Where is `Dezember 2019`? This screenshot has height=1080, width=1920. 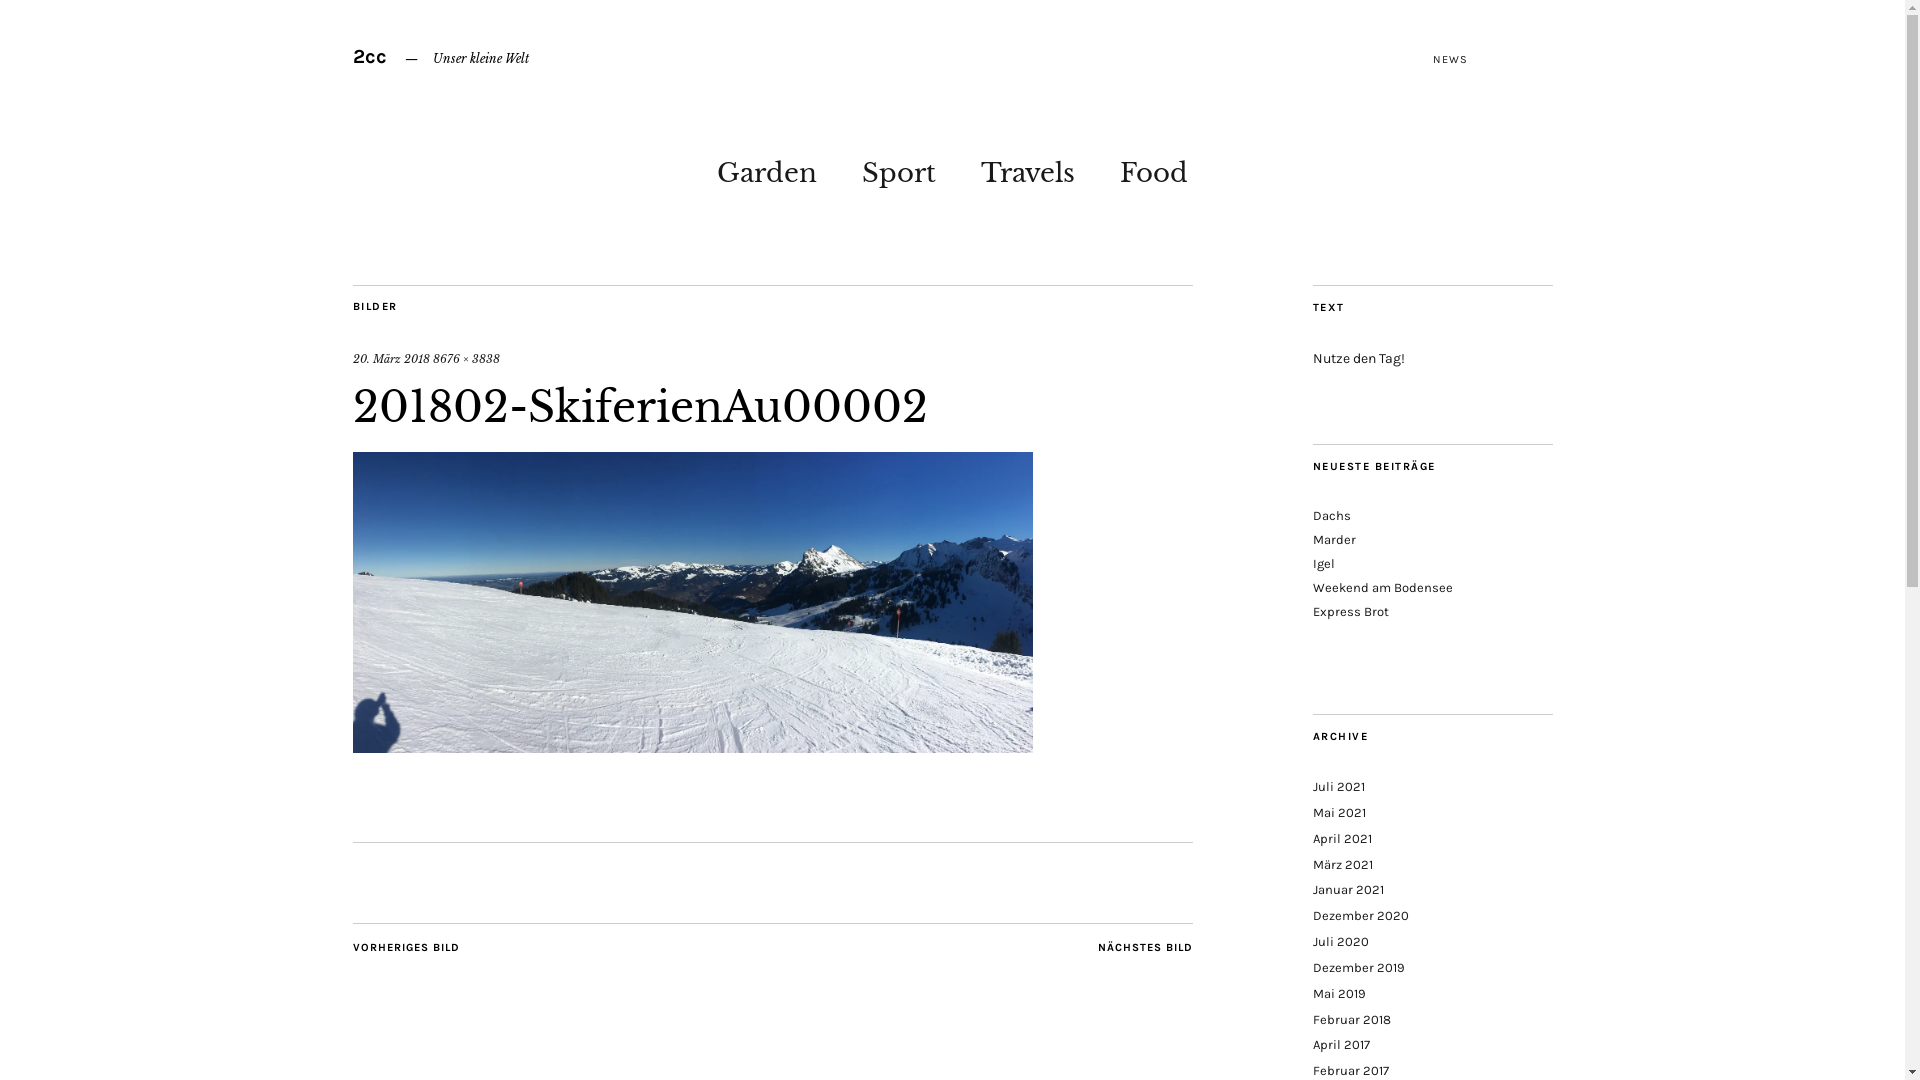
Dezember 2019 is located at coordinates (1358, 968).